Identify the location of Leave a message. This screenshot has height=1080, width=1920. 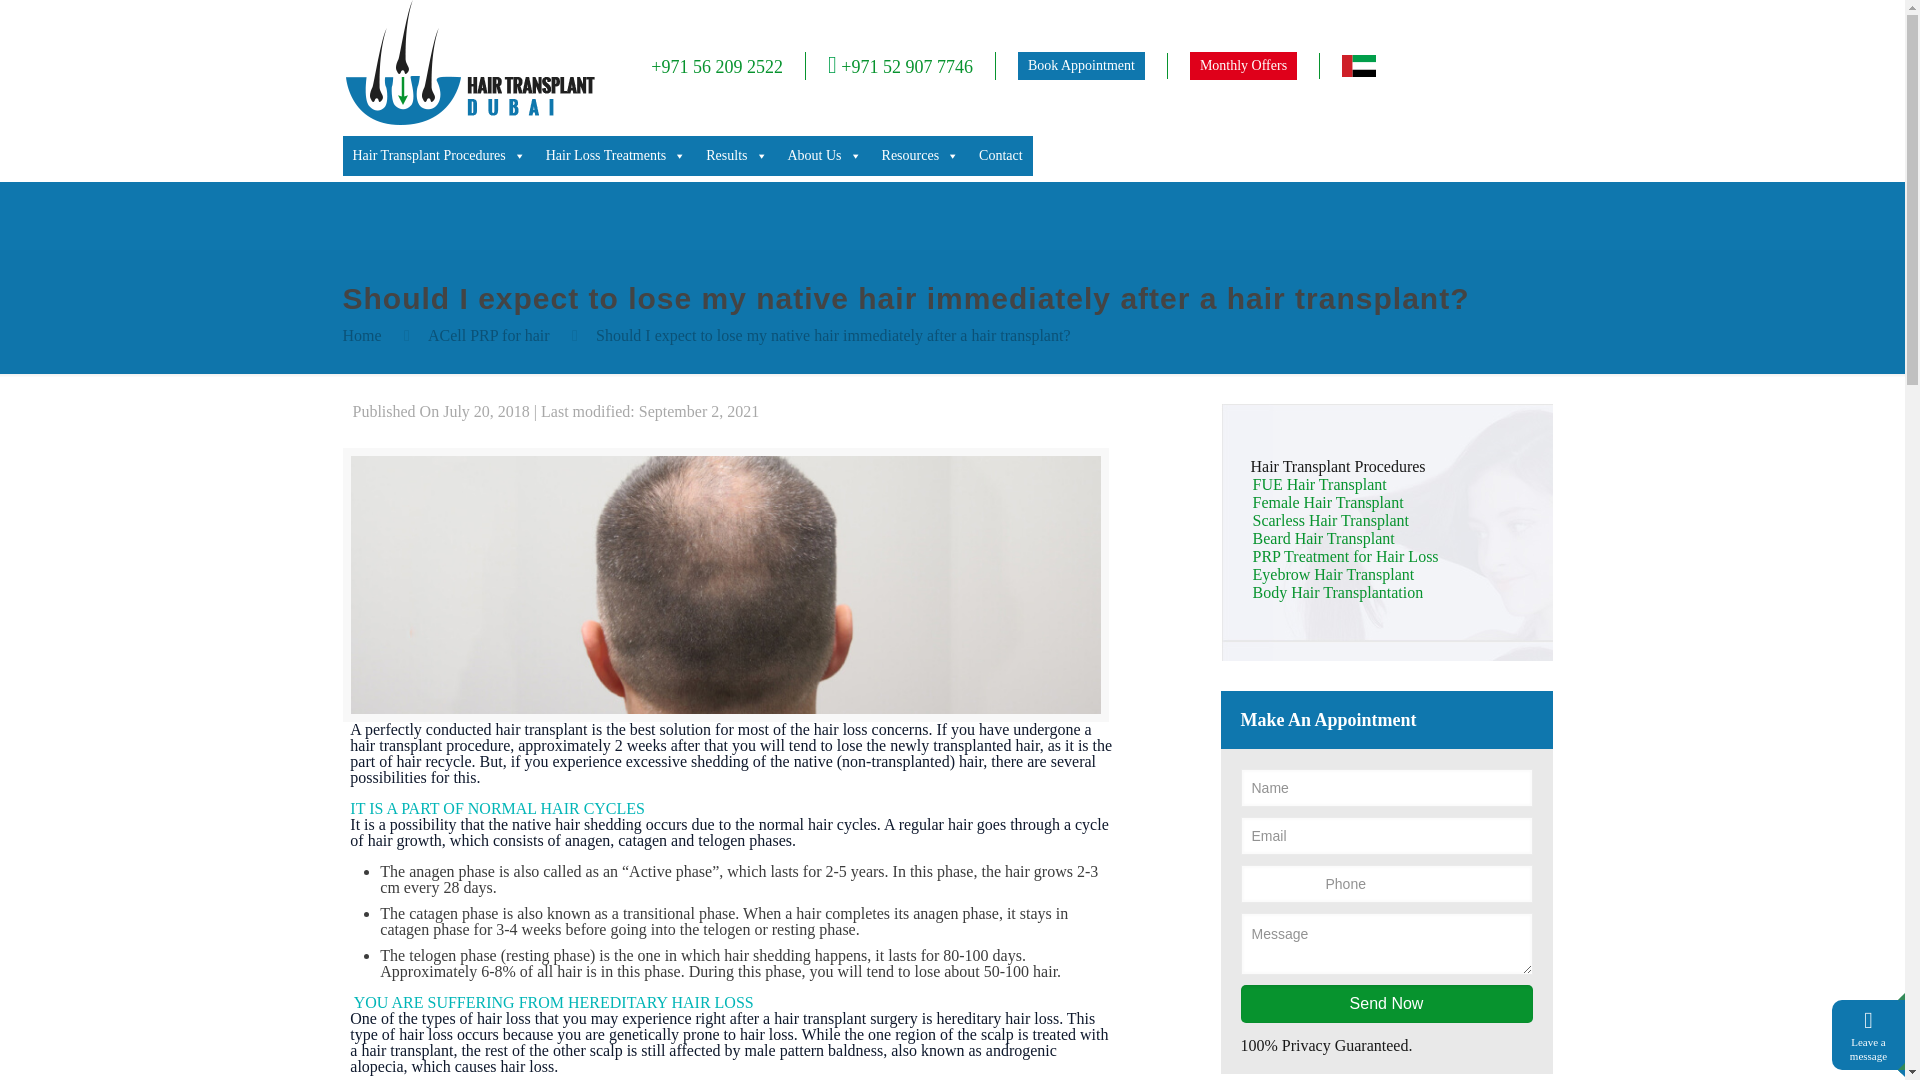
(1868, 1048).